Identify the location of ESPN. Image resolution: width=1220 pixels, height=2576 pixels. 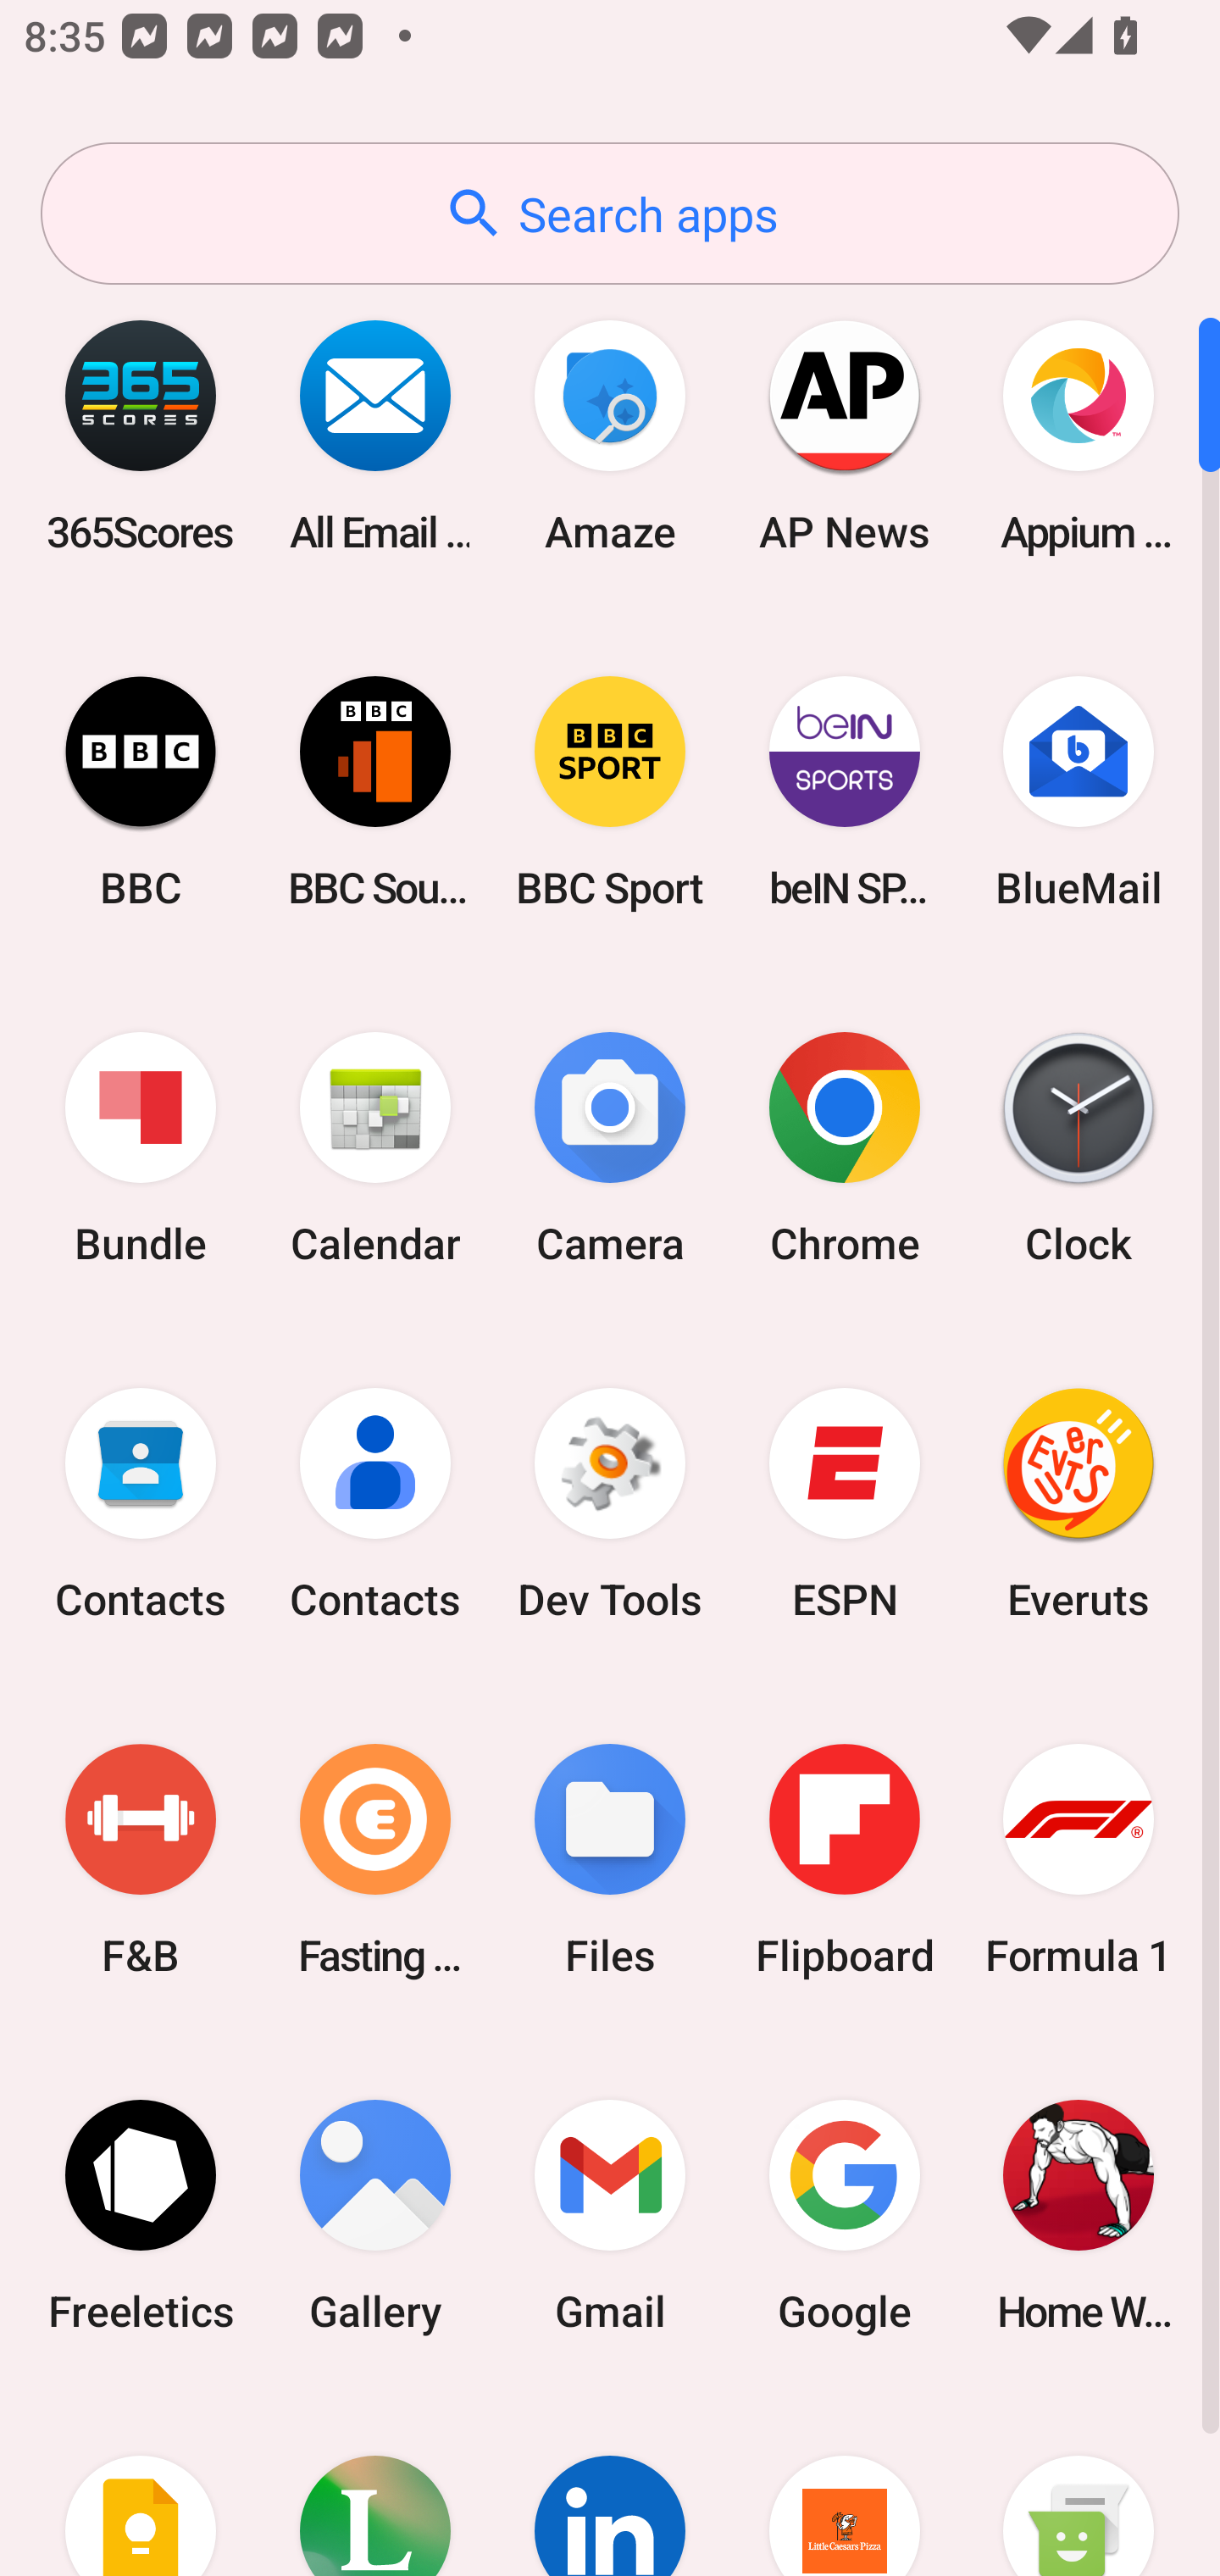
(844, 1504).